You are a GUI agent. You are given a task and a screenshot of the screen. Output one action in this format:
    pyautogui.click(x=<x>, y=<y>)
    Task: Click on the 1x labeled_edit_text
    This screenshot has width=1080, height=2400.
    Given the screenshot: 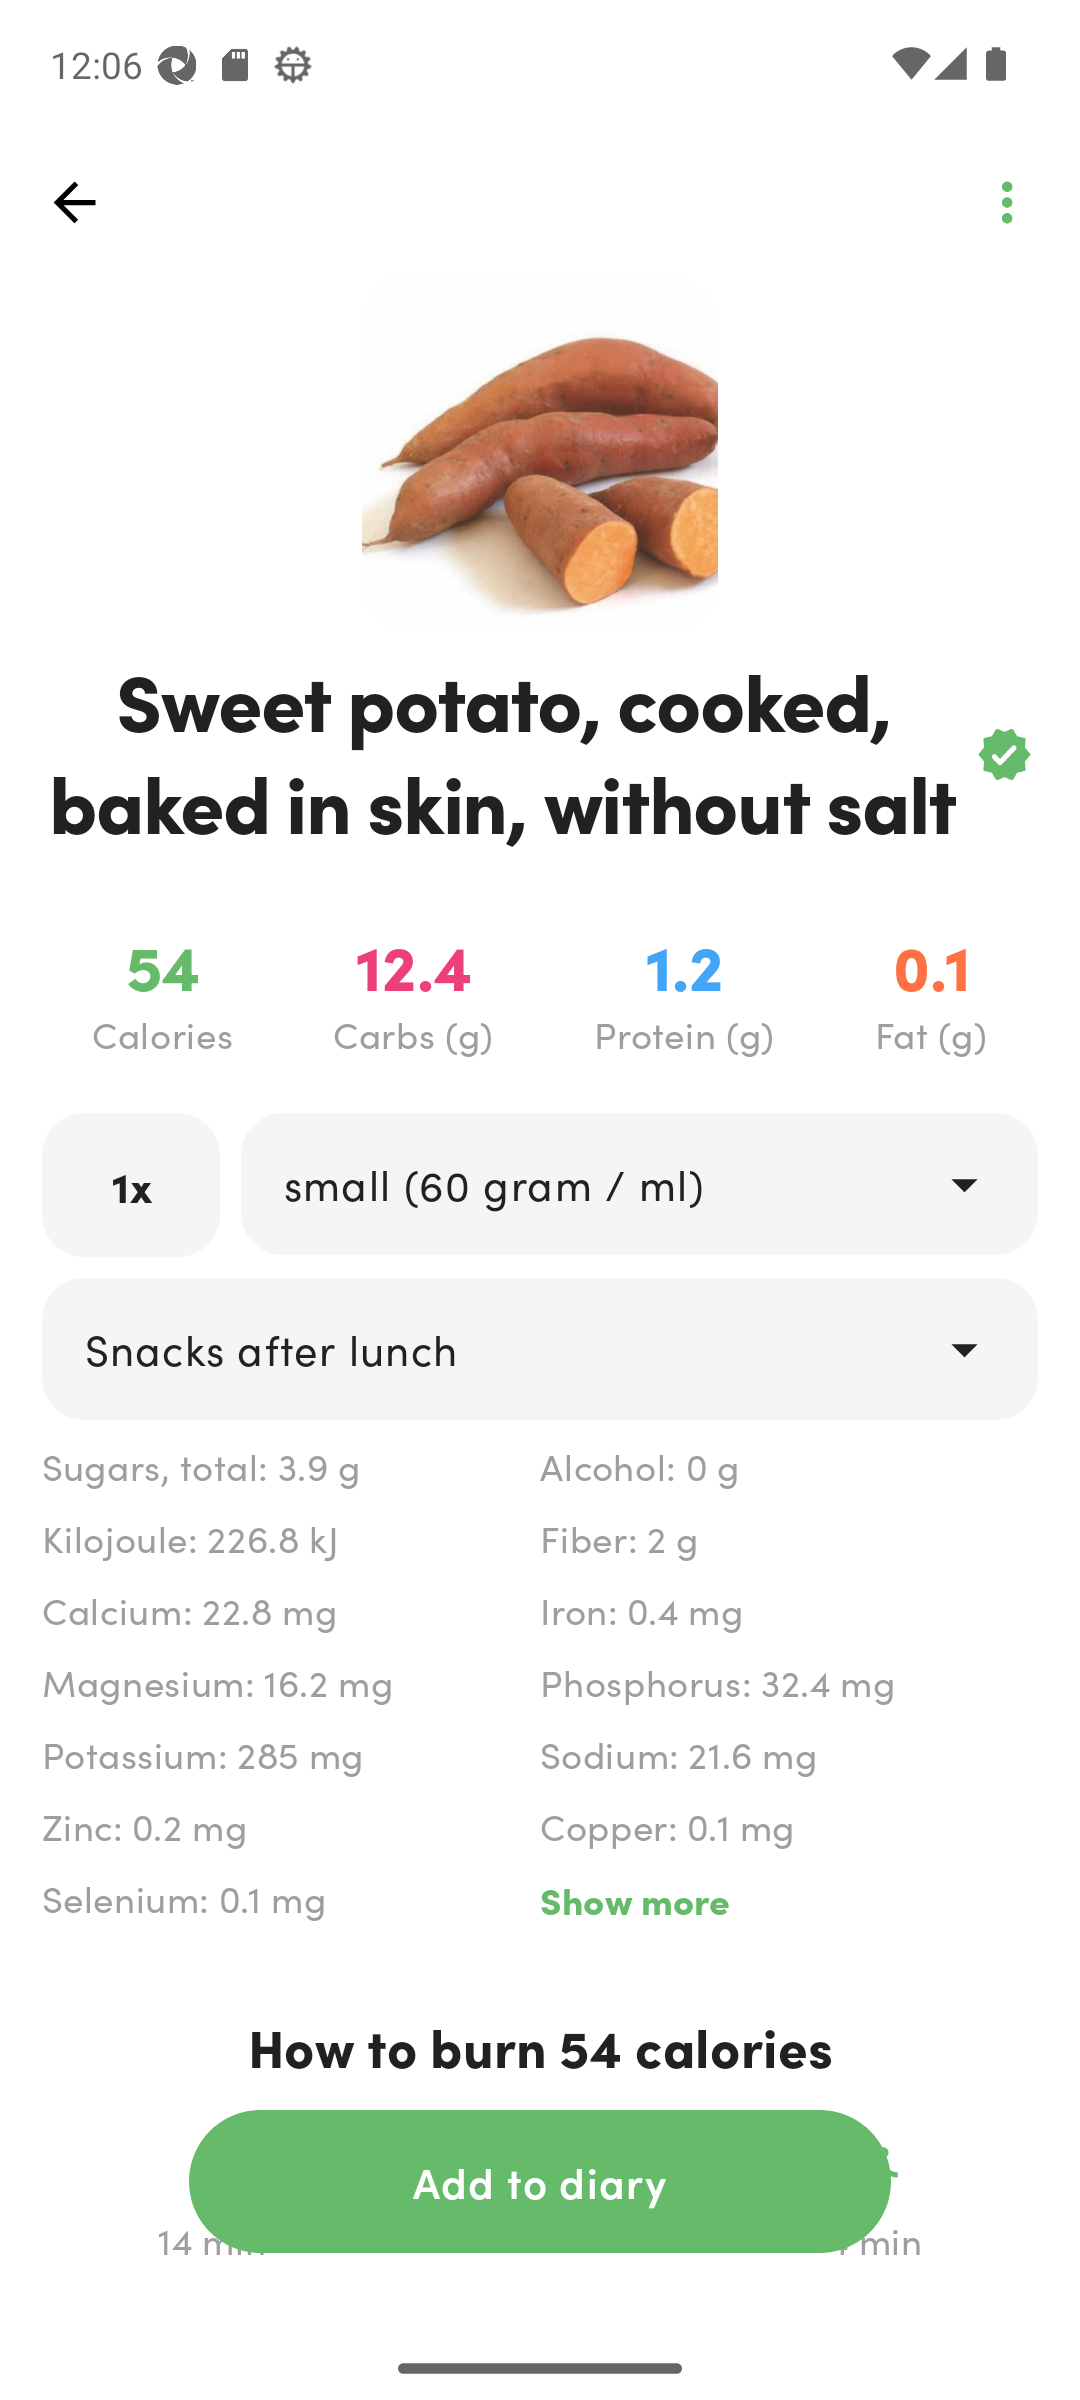 What is the action you would take?
    pyautogui.click(x=131, y=1185)
    